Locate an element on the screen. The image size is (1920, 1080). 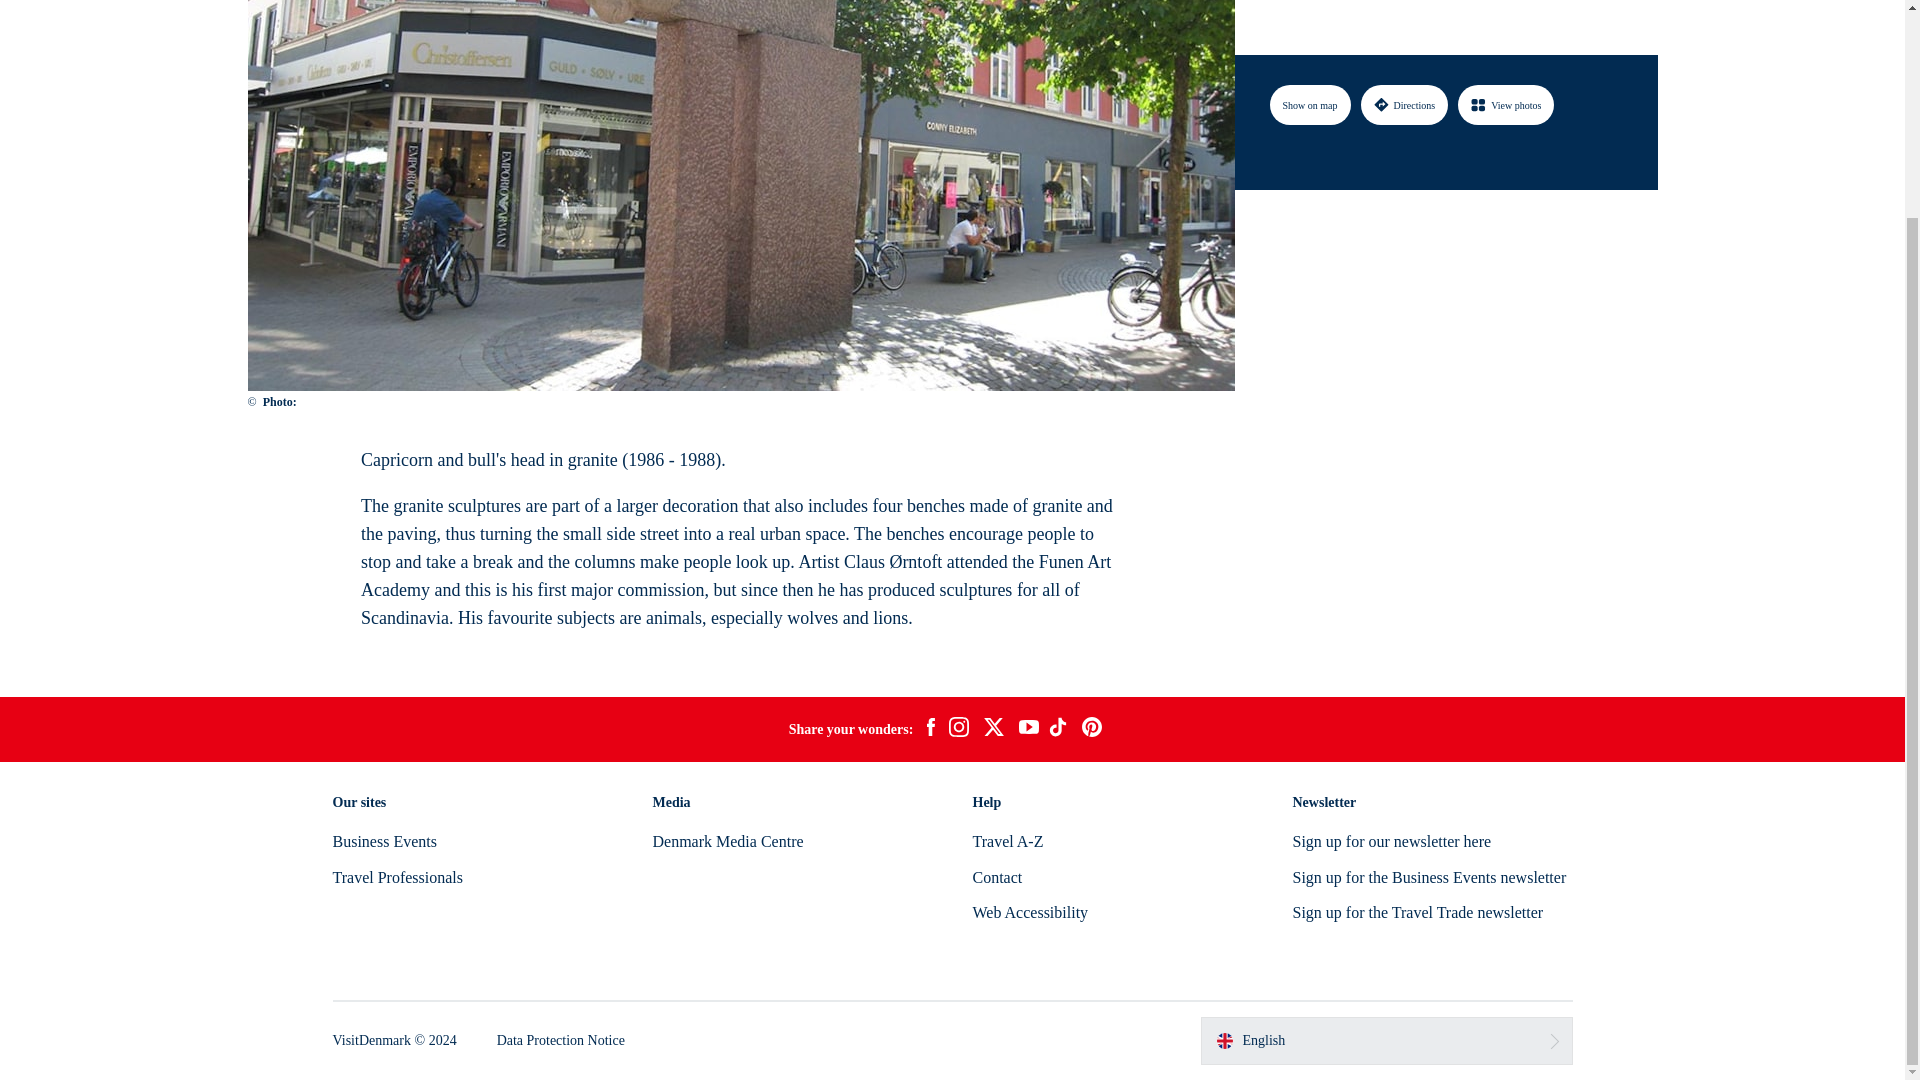
instagram is located at coordinates (958, 730).